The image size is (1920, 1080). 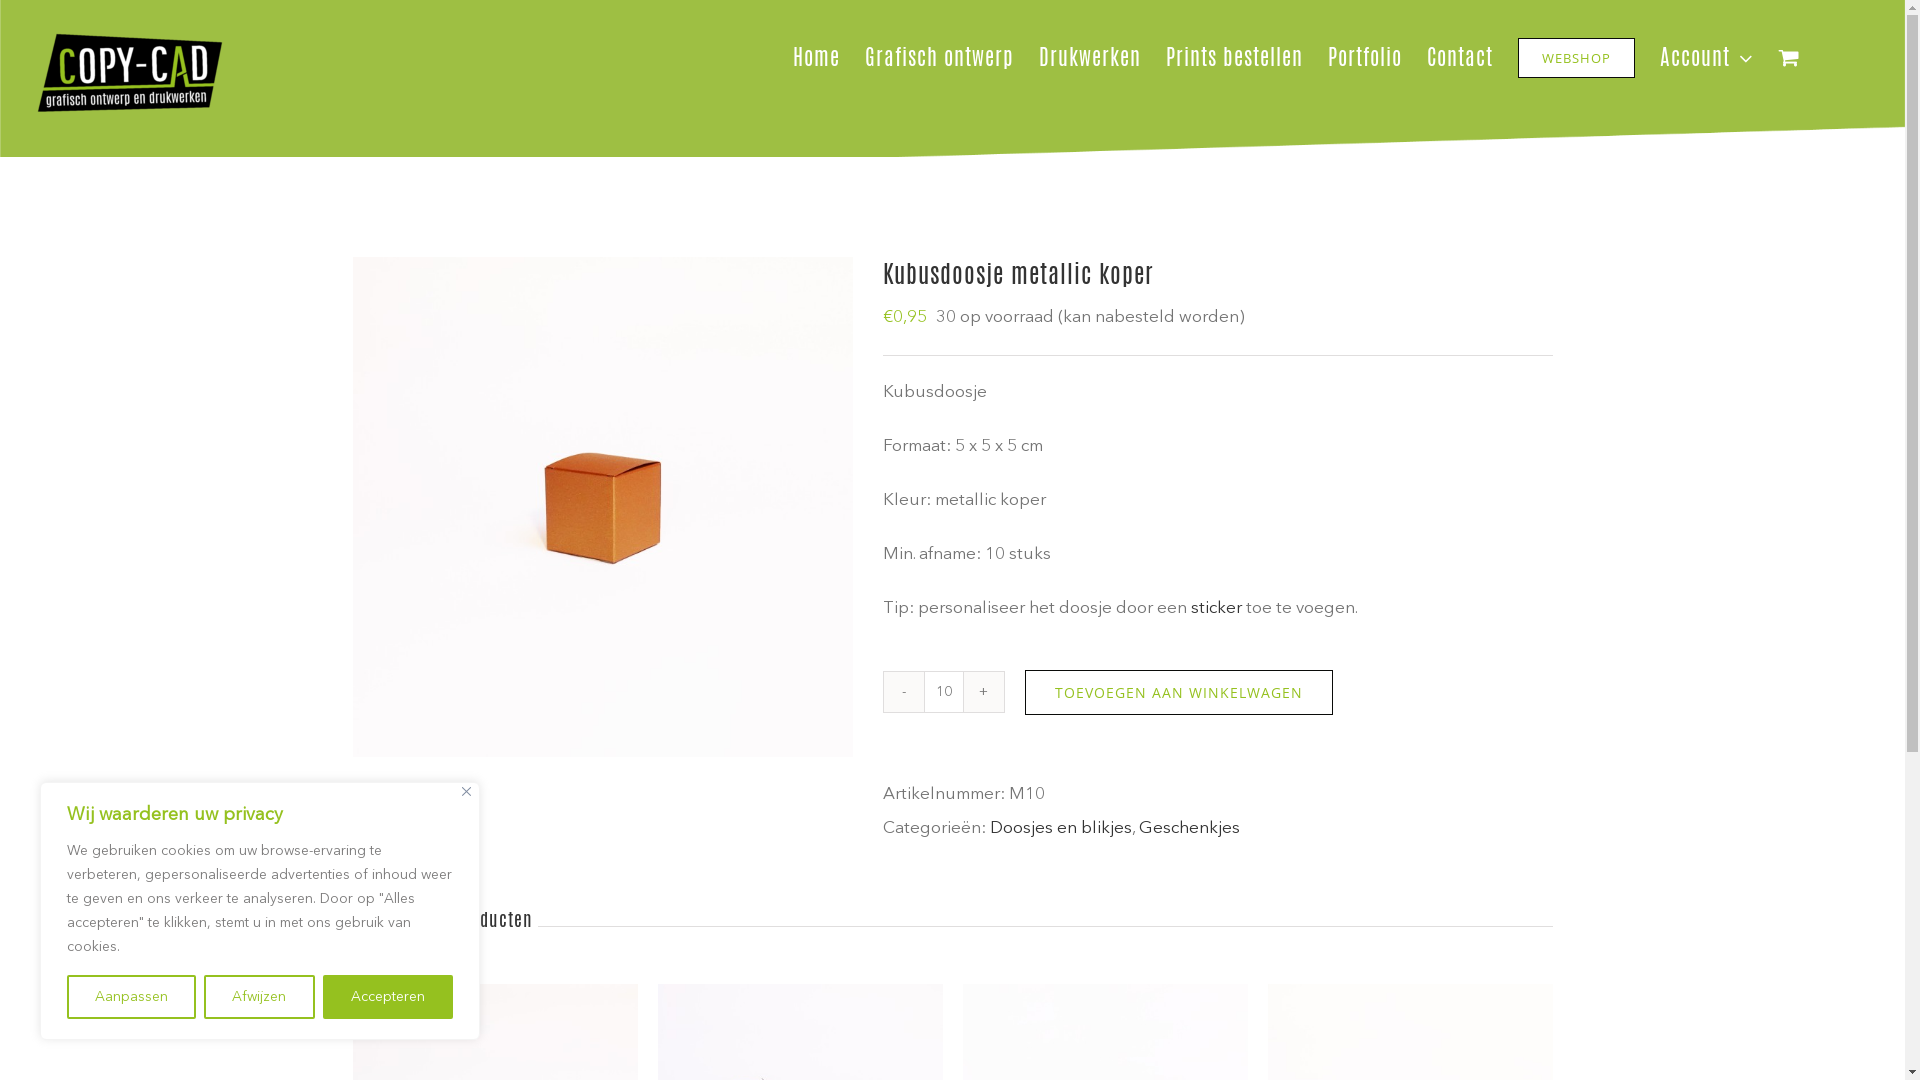 What do you see at coordinates (1178, 692) in the screenshot?
I see `TOEVOEGEN AAN WINKELWAGEN` at bounding box center [1178, 692].